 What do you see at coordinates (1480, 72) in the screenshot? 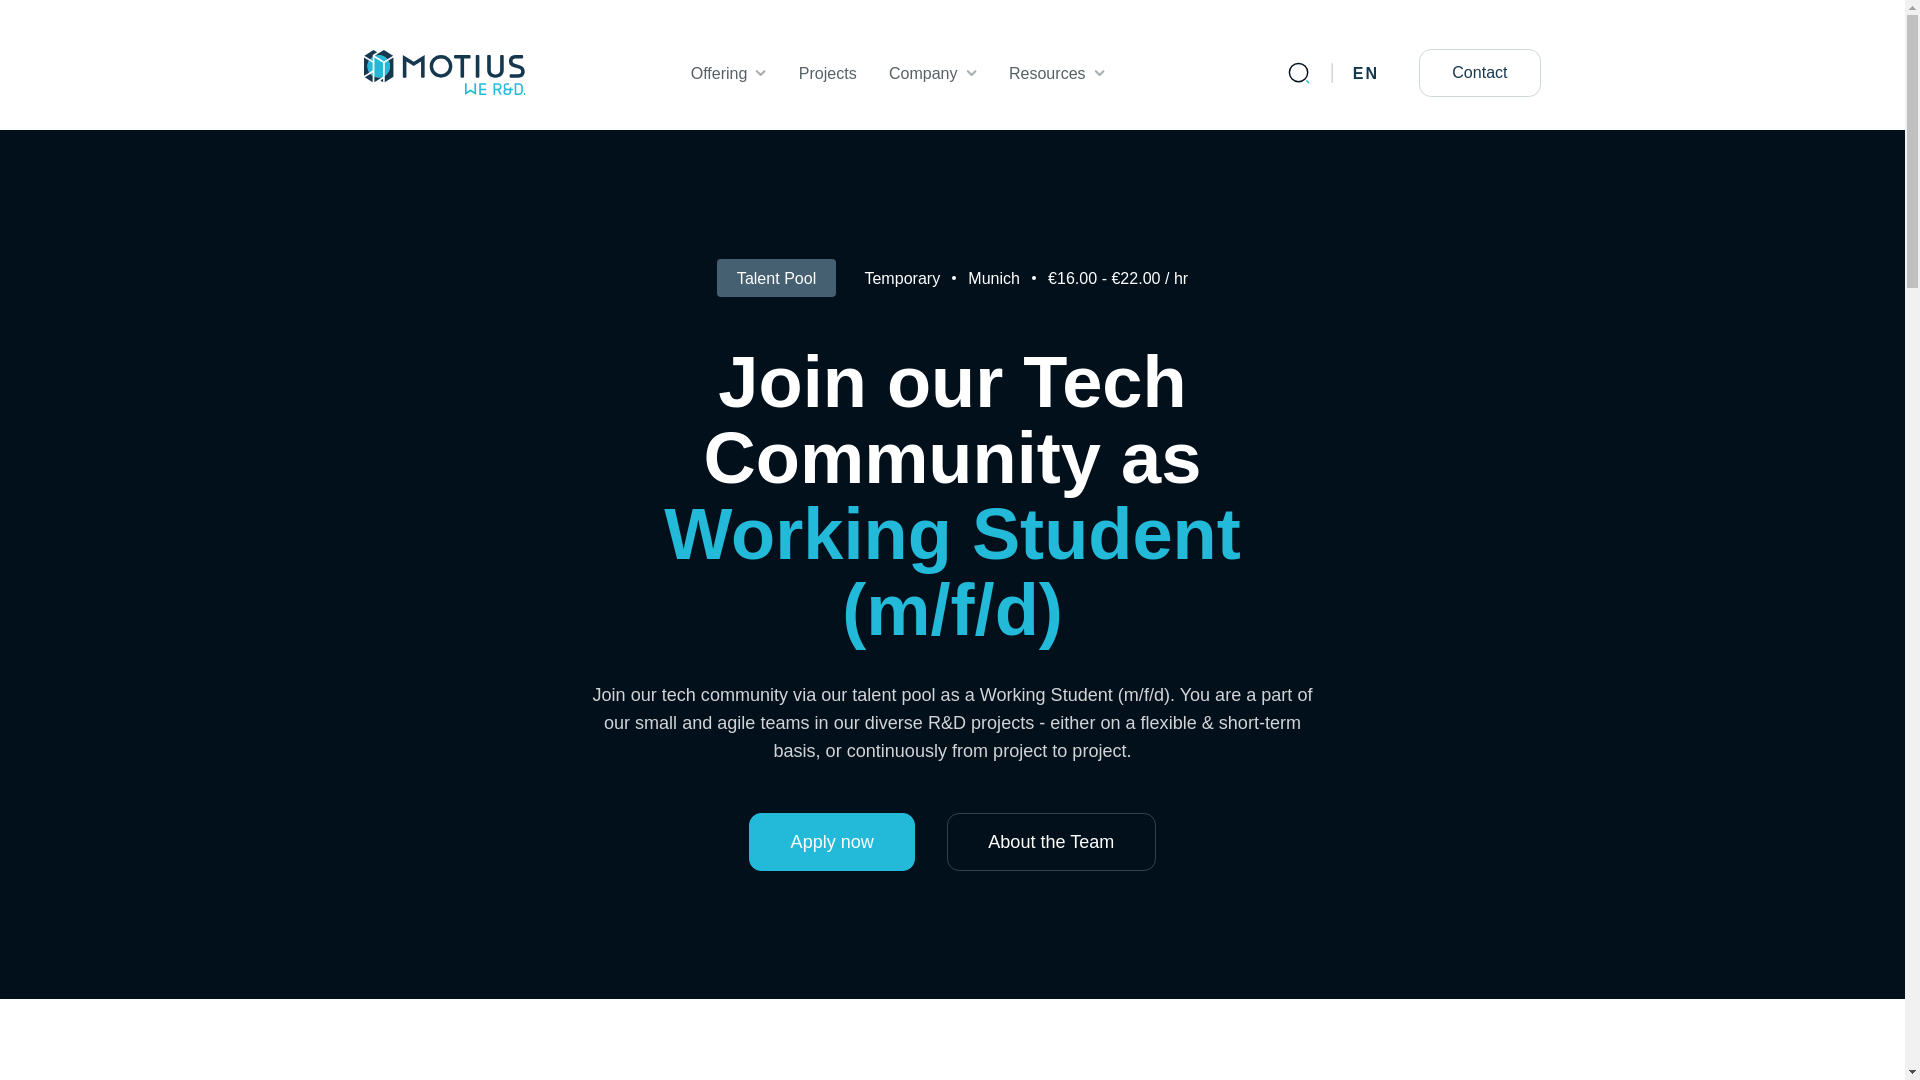
I see `Contact` at bounding box center [1480, 72].